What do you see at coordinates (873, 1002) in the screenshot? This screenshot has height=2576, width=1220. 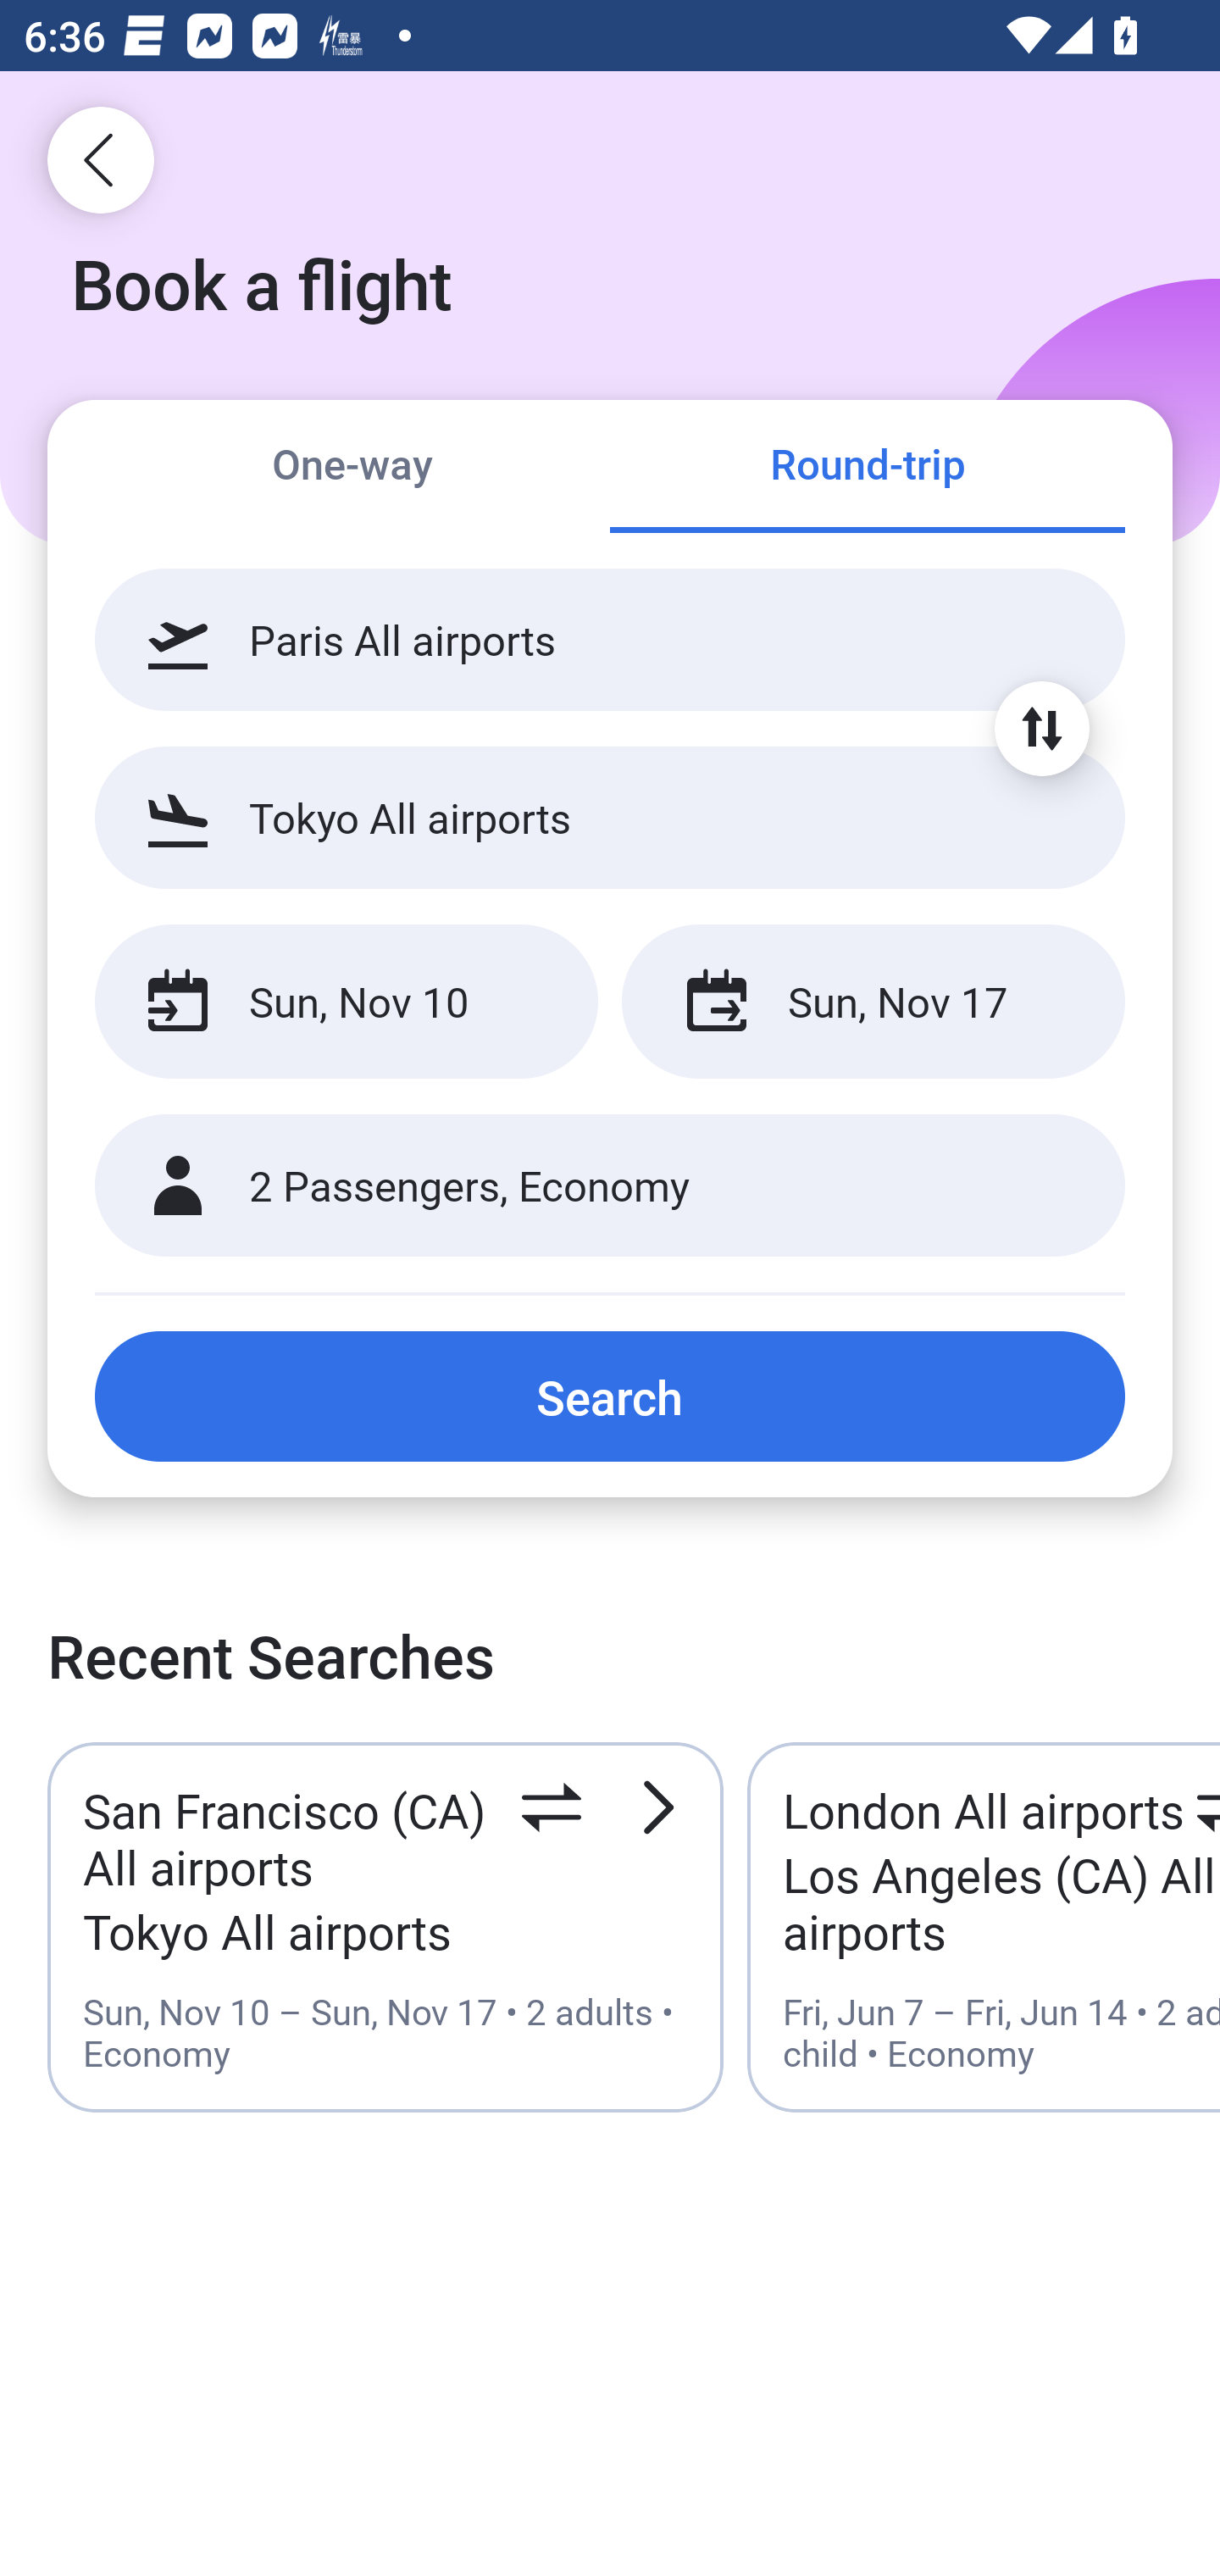 I see `Sun, Nov 17` at bounding box center [873, 1002].